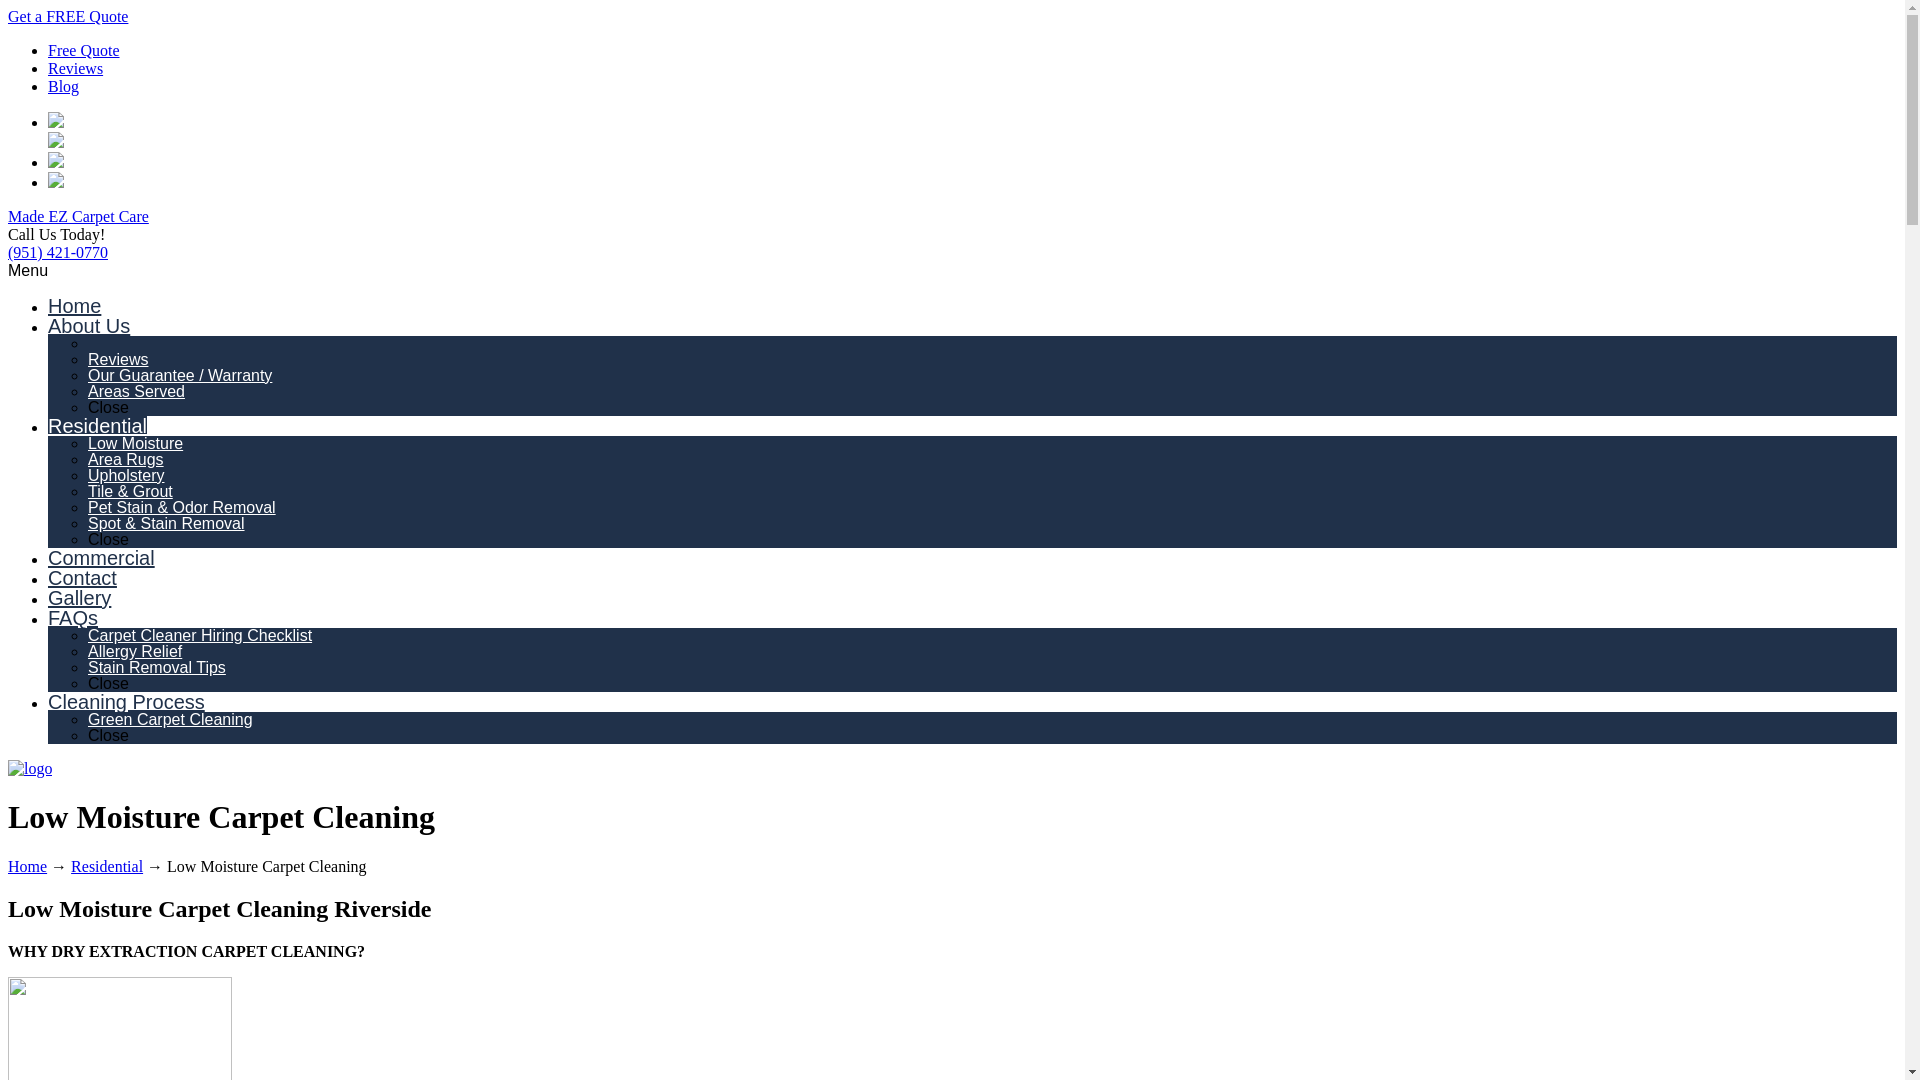  I want to click on Facebook, so click(56, 162).